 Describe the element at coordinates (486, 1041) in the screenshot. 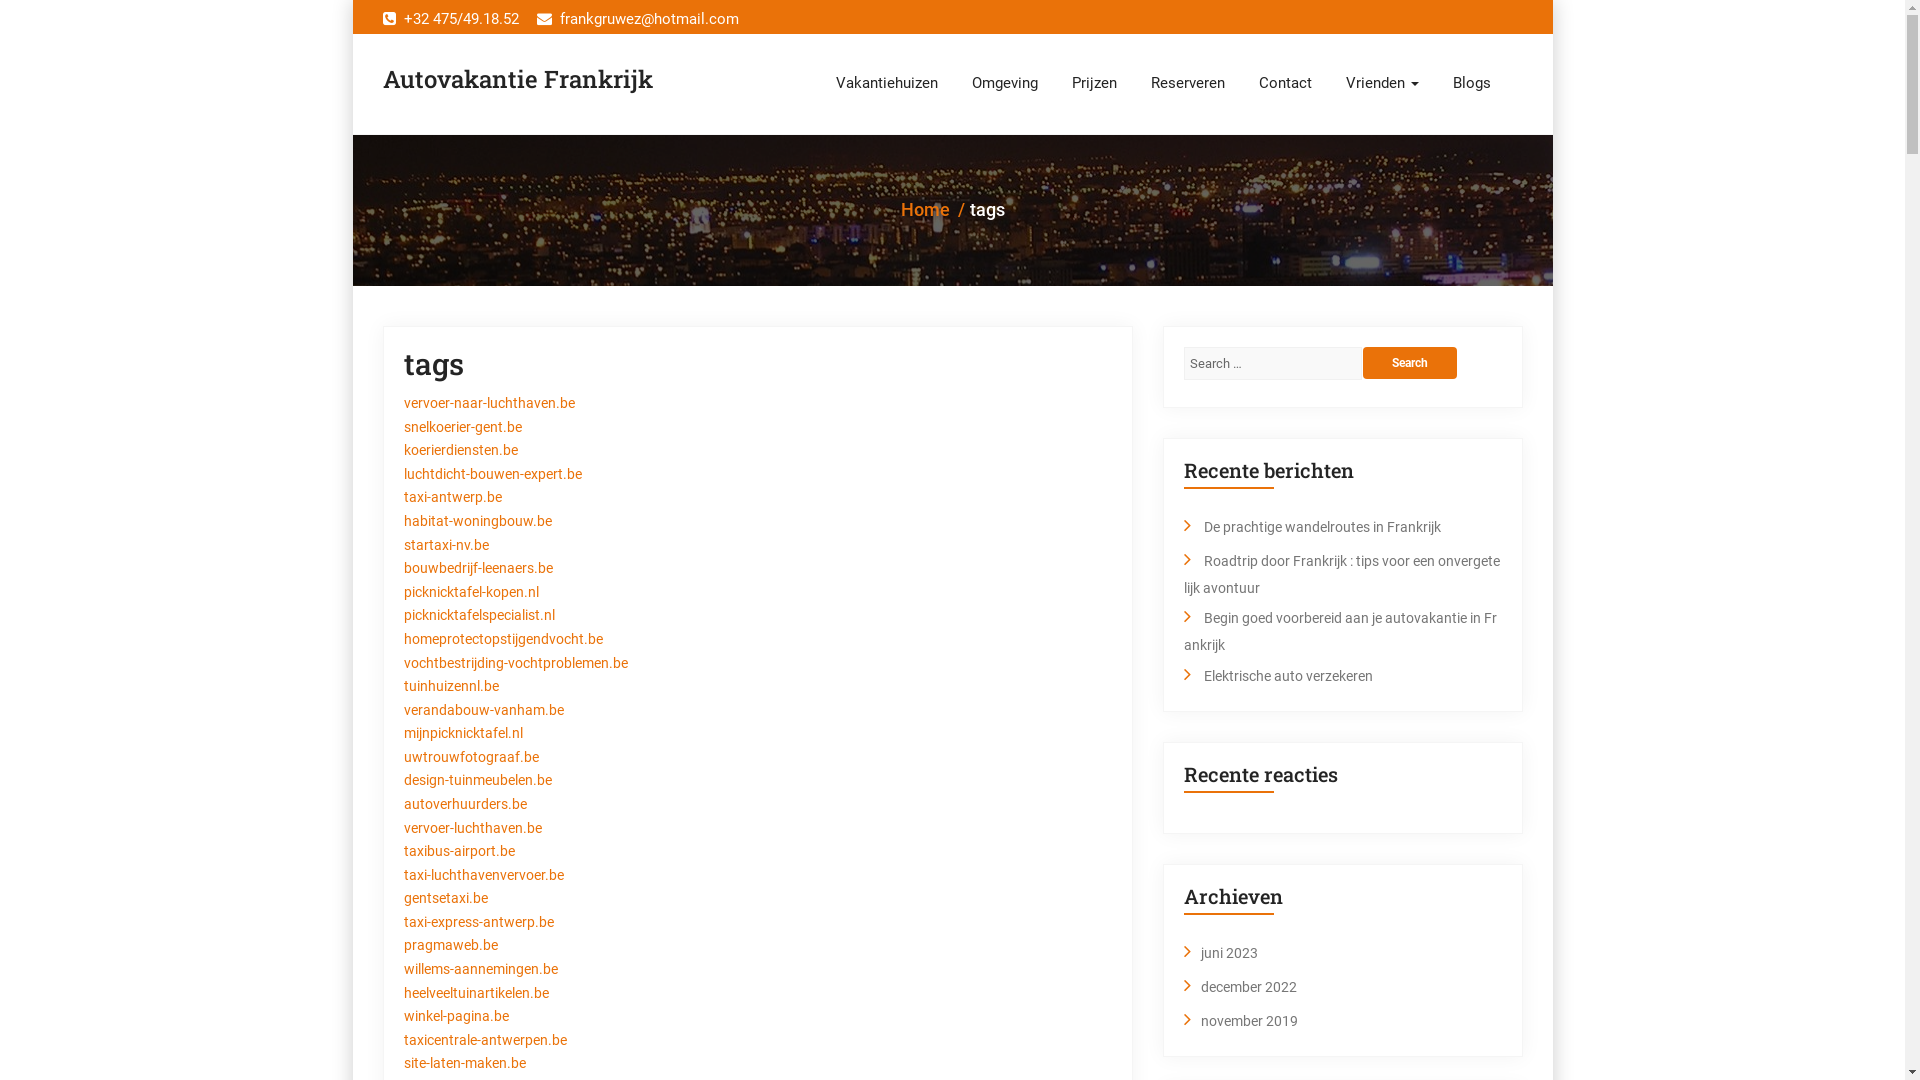

I see `taxicentrale-antwerpen.be` at that location.